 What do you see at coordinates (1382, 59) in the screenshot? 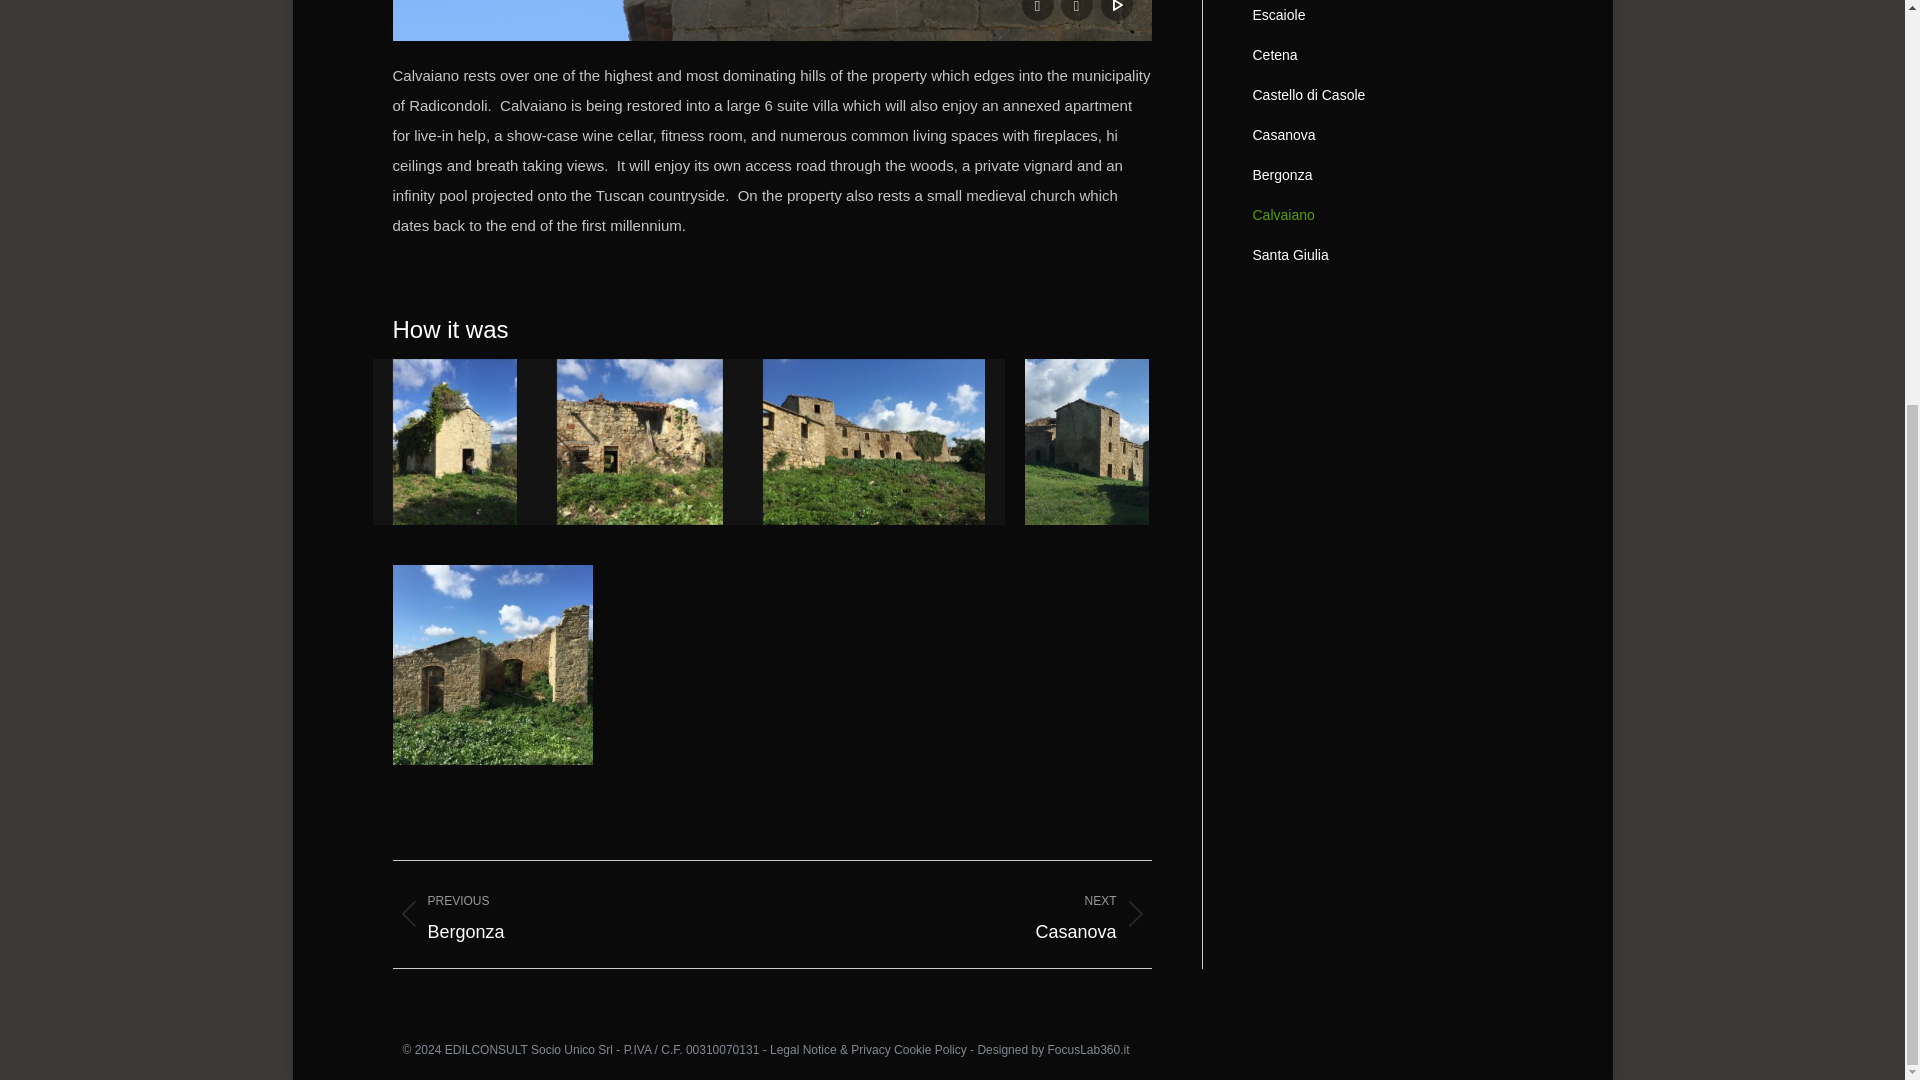
I see `Cetena` at bounding box center [1382, 59].